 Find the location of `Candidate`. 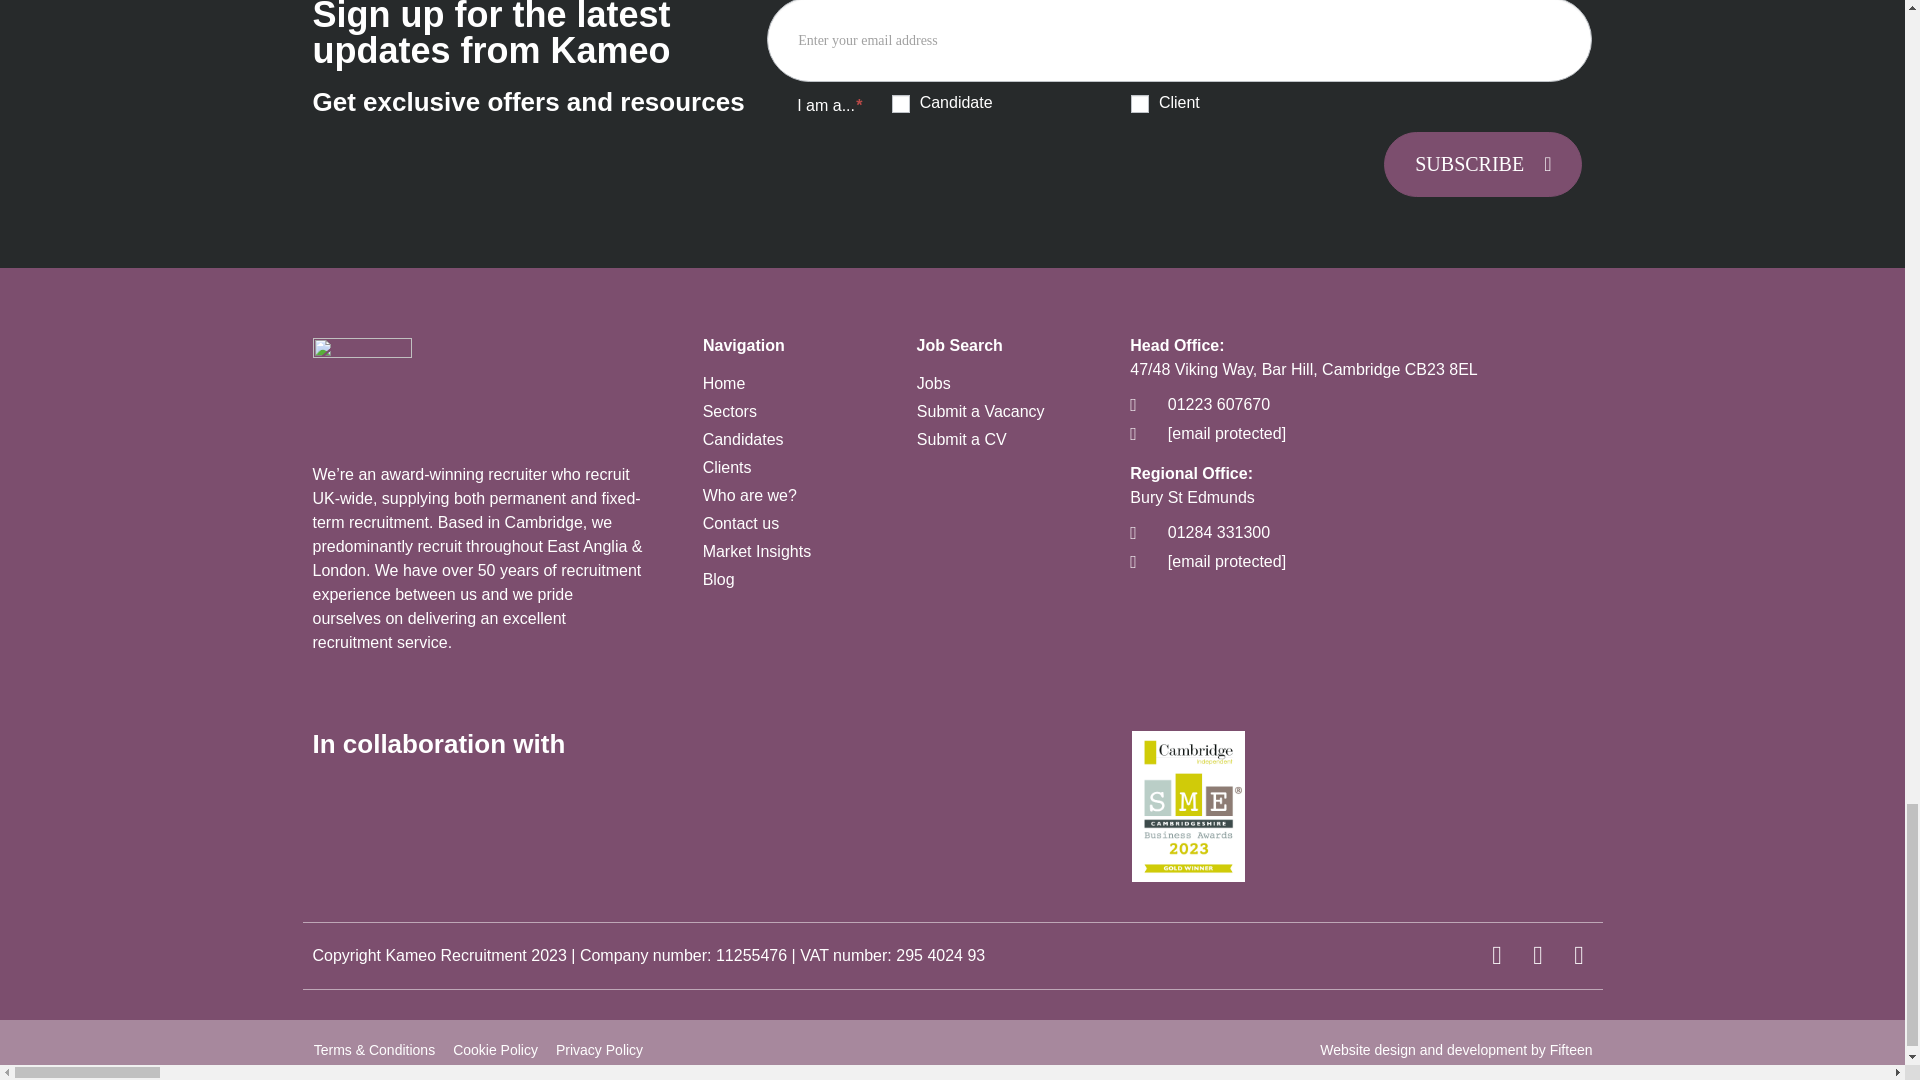

Candidate is located at coordinates (901, 104).